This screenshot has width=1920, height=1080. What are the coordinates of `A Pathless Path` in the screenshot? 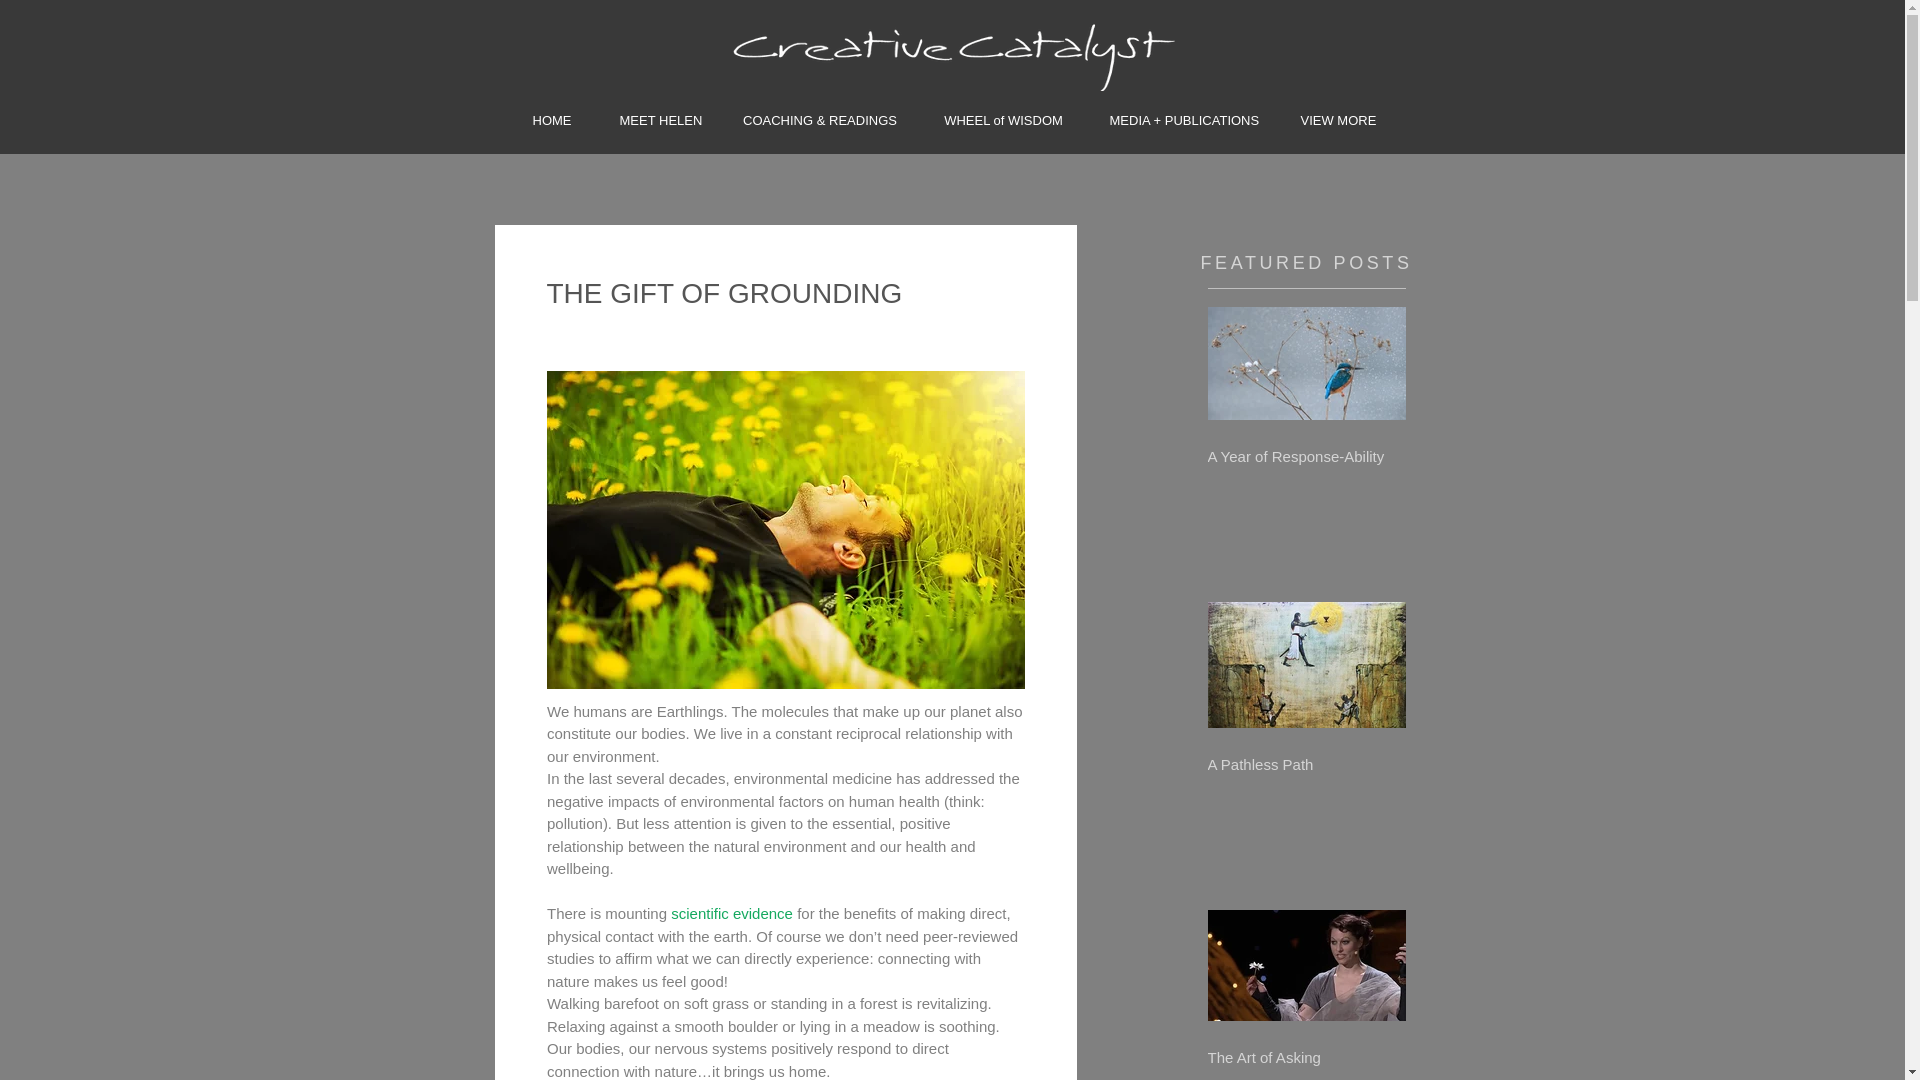 It's located at (1306, 764).